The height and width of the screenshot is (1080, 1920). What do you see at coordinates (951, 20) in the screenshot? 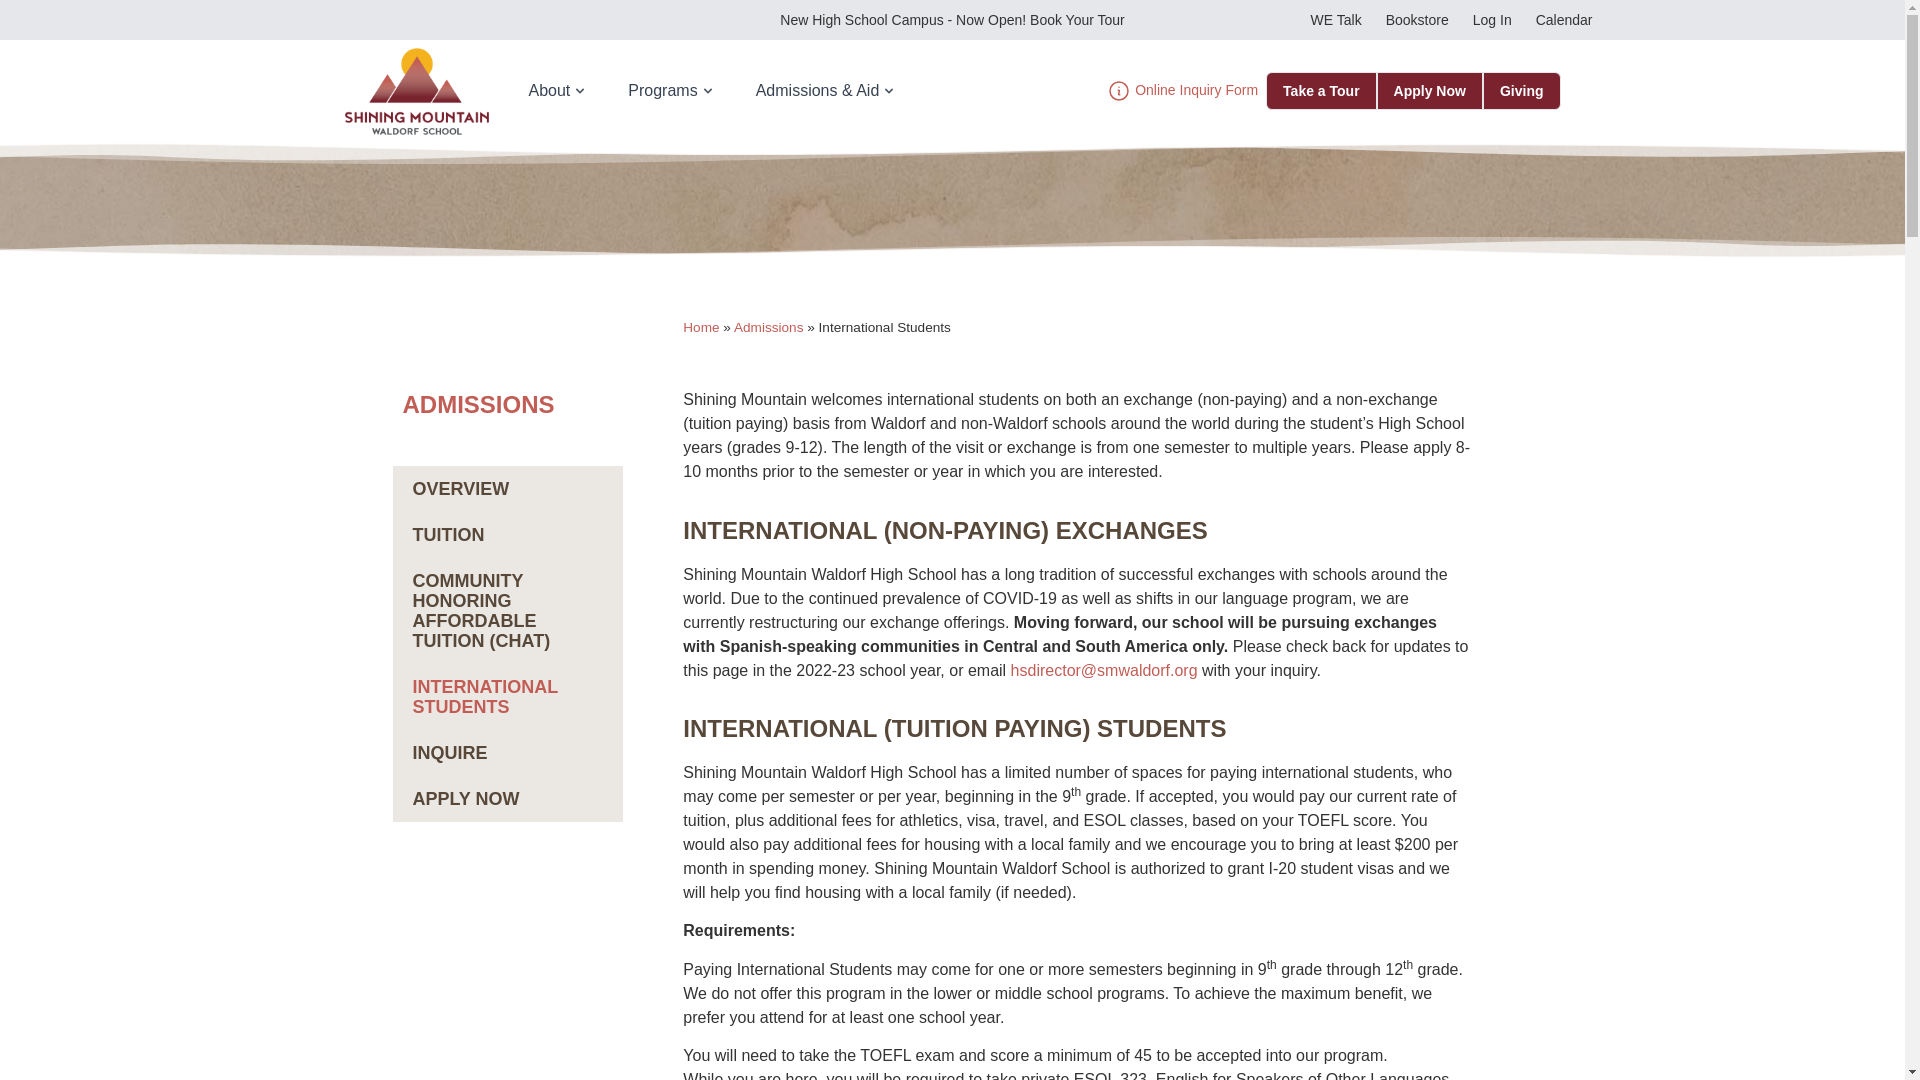
I see `New High School Campus - Now Open! Book Your Tour` at bounding box center [951, 20].